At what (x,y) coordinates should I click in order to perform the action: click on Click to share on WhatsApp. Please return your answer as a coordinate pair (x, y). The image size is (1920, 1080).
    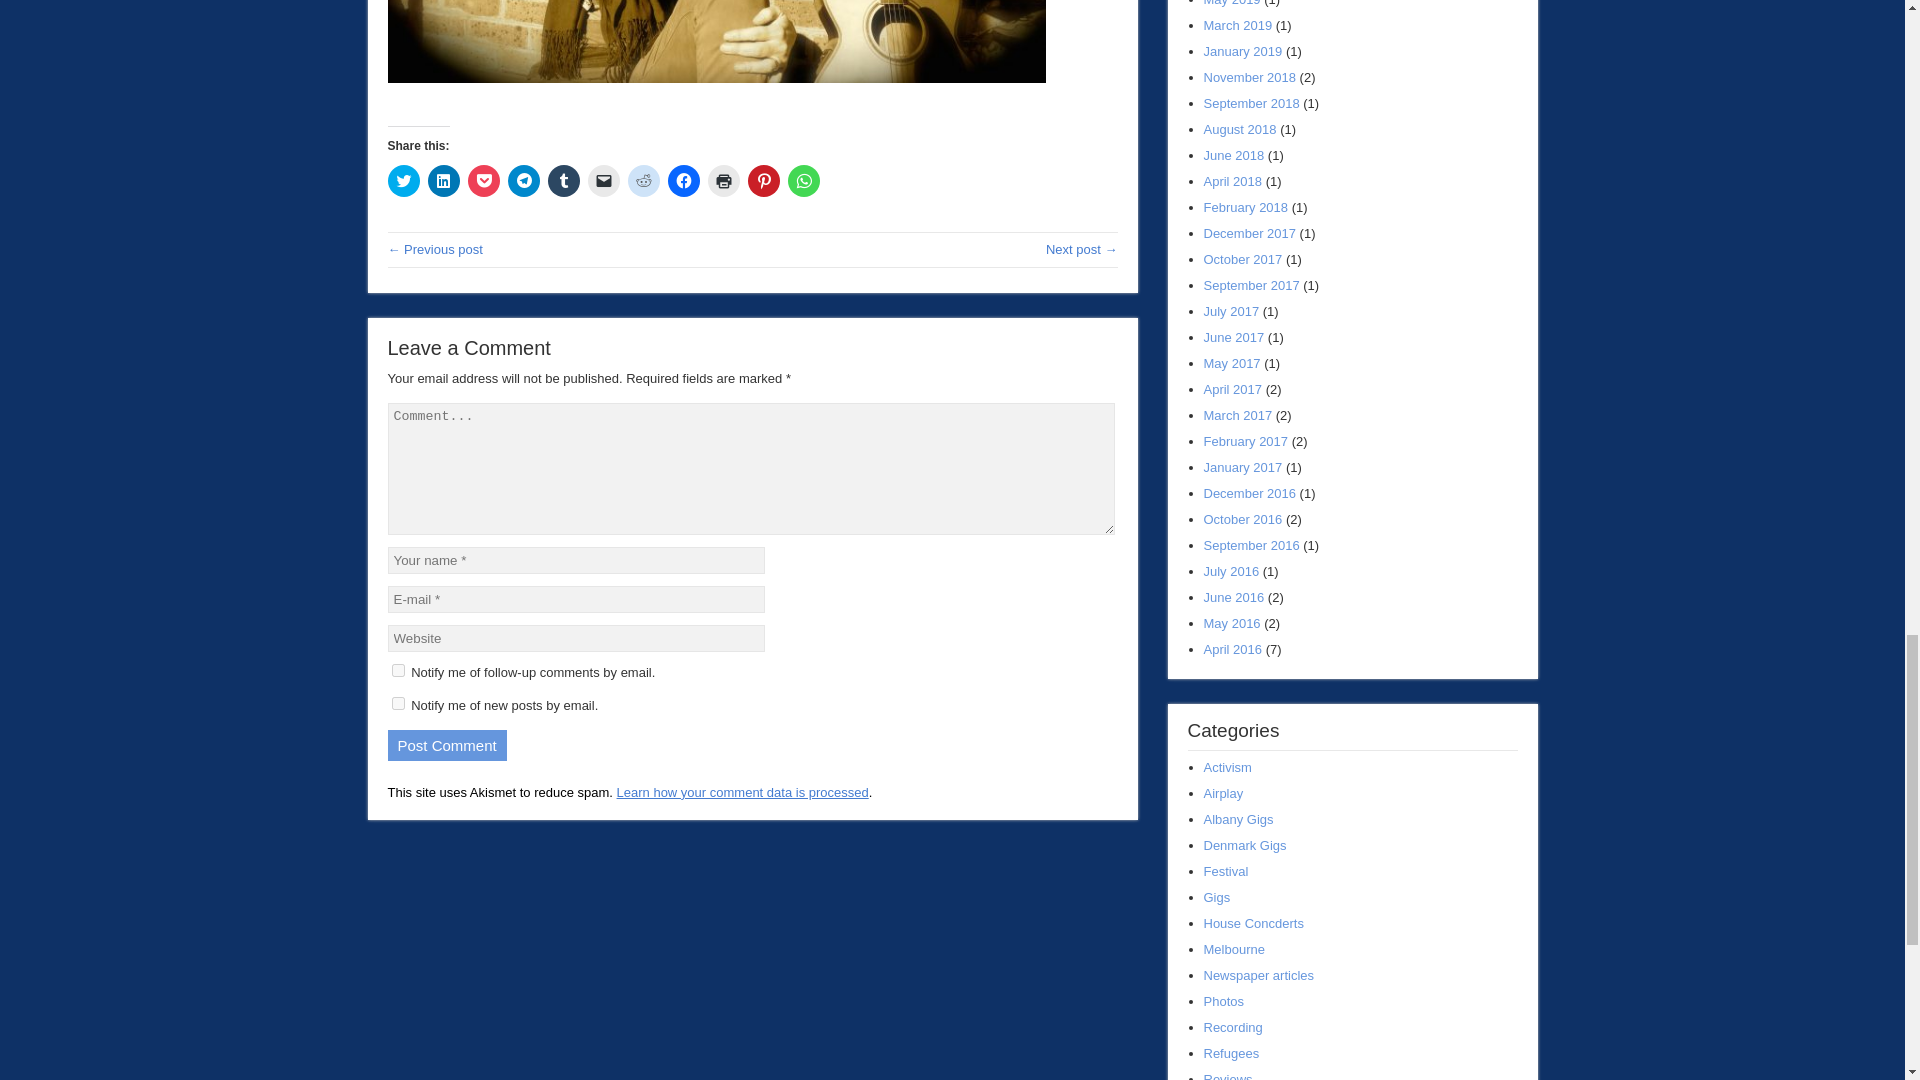
    Looking at the image, I should click on (803, 180).